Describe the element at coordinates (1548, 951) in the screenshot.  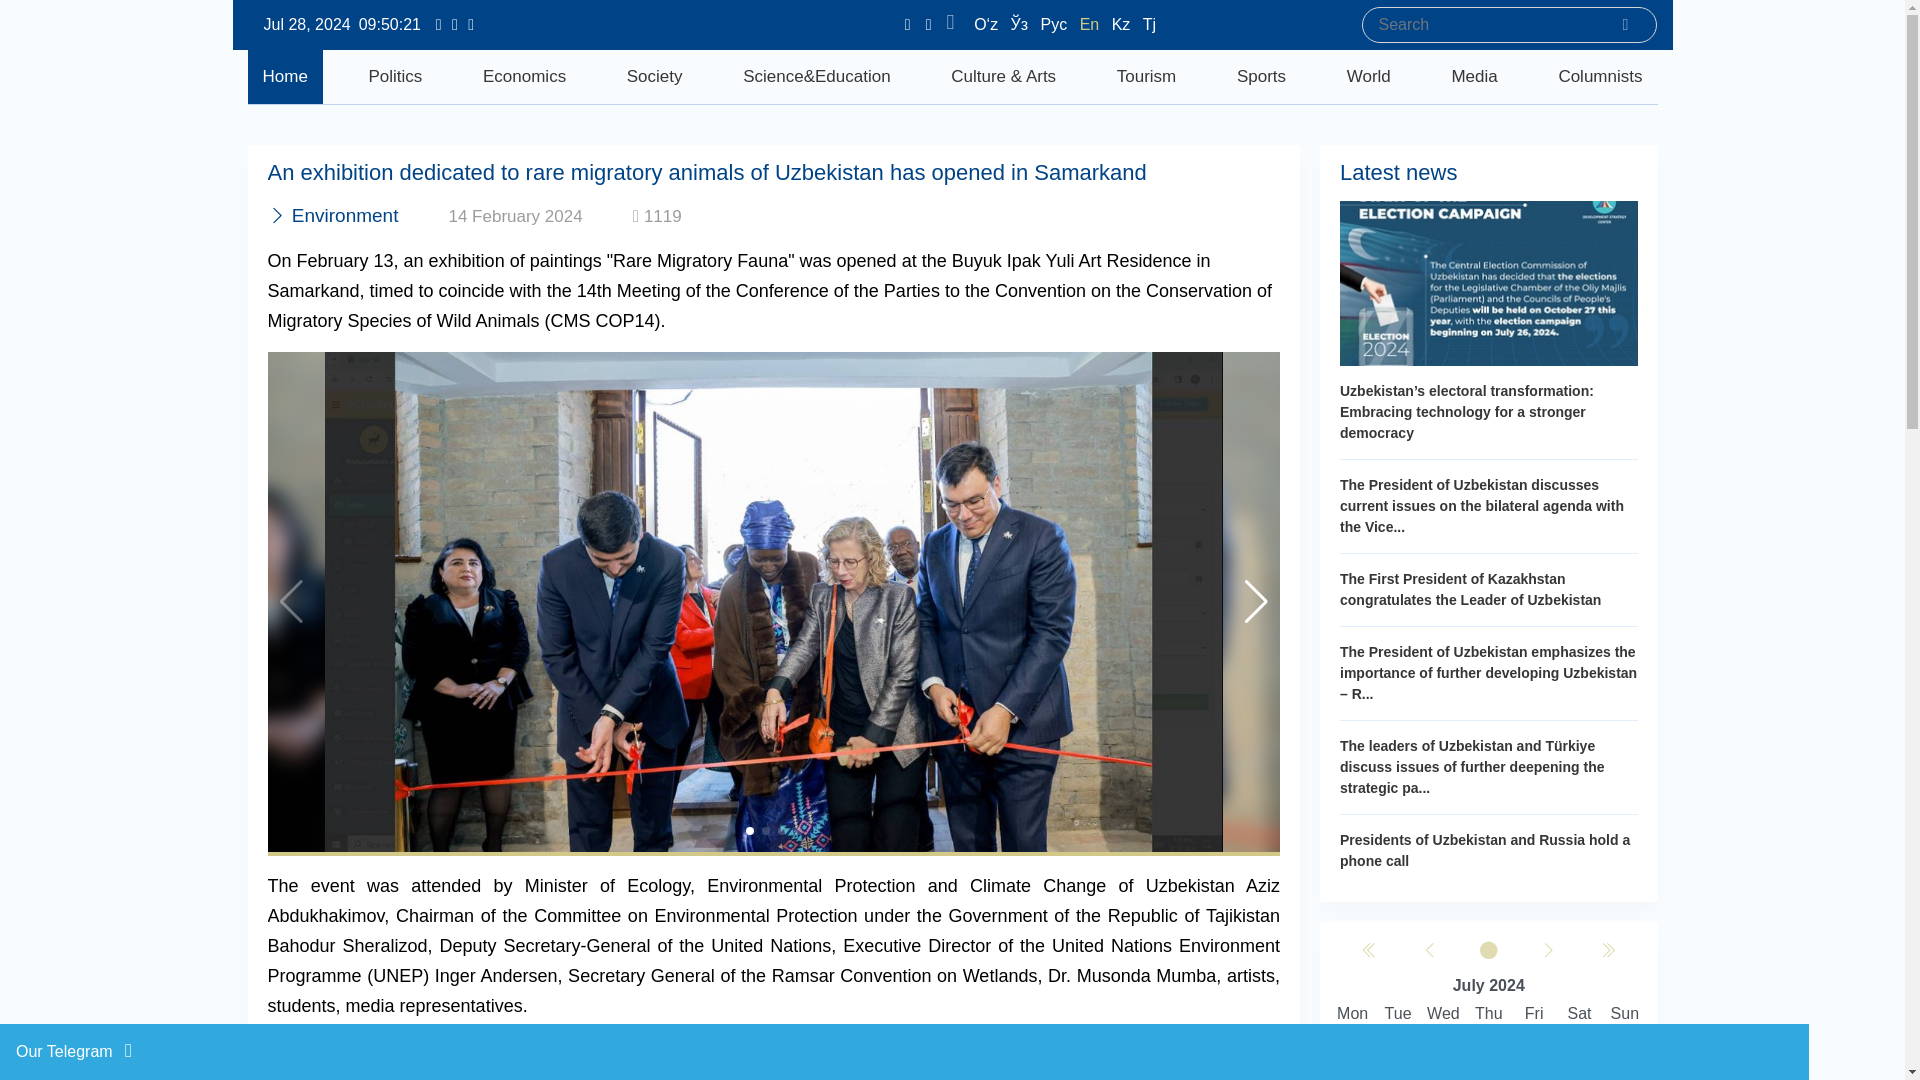
I see `Next month` at that location.